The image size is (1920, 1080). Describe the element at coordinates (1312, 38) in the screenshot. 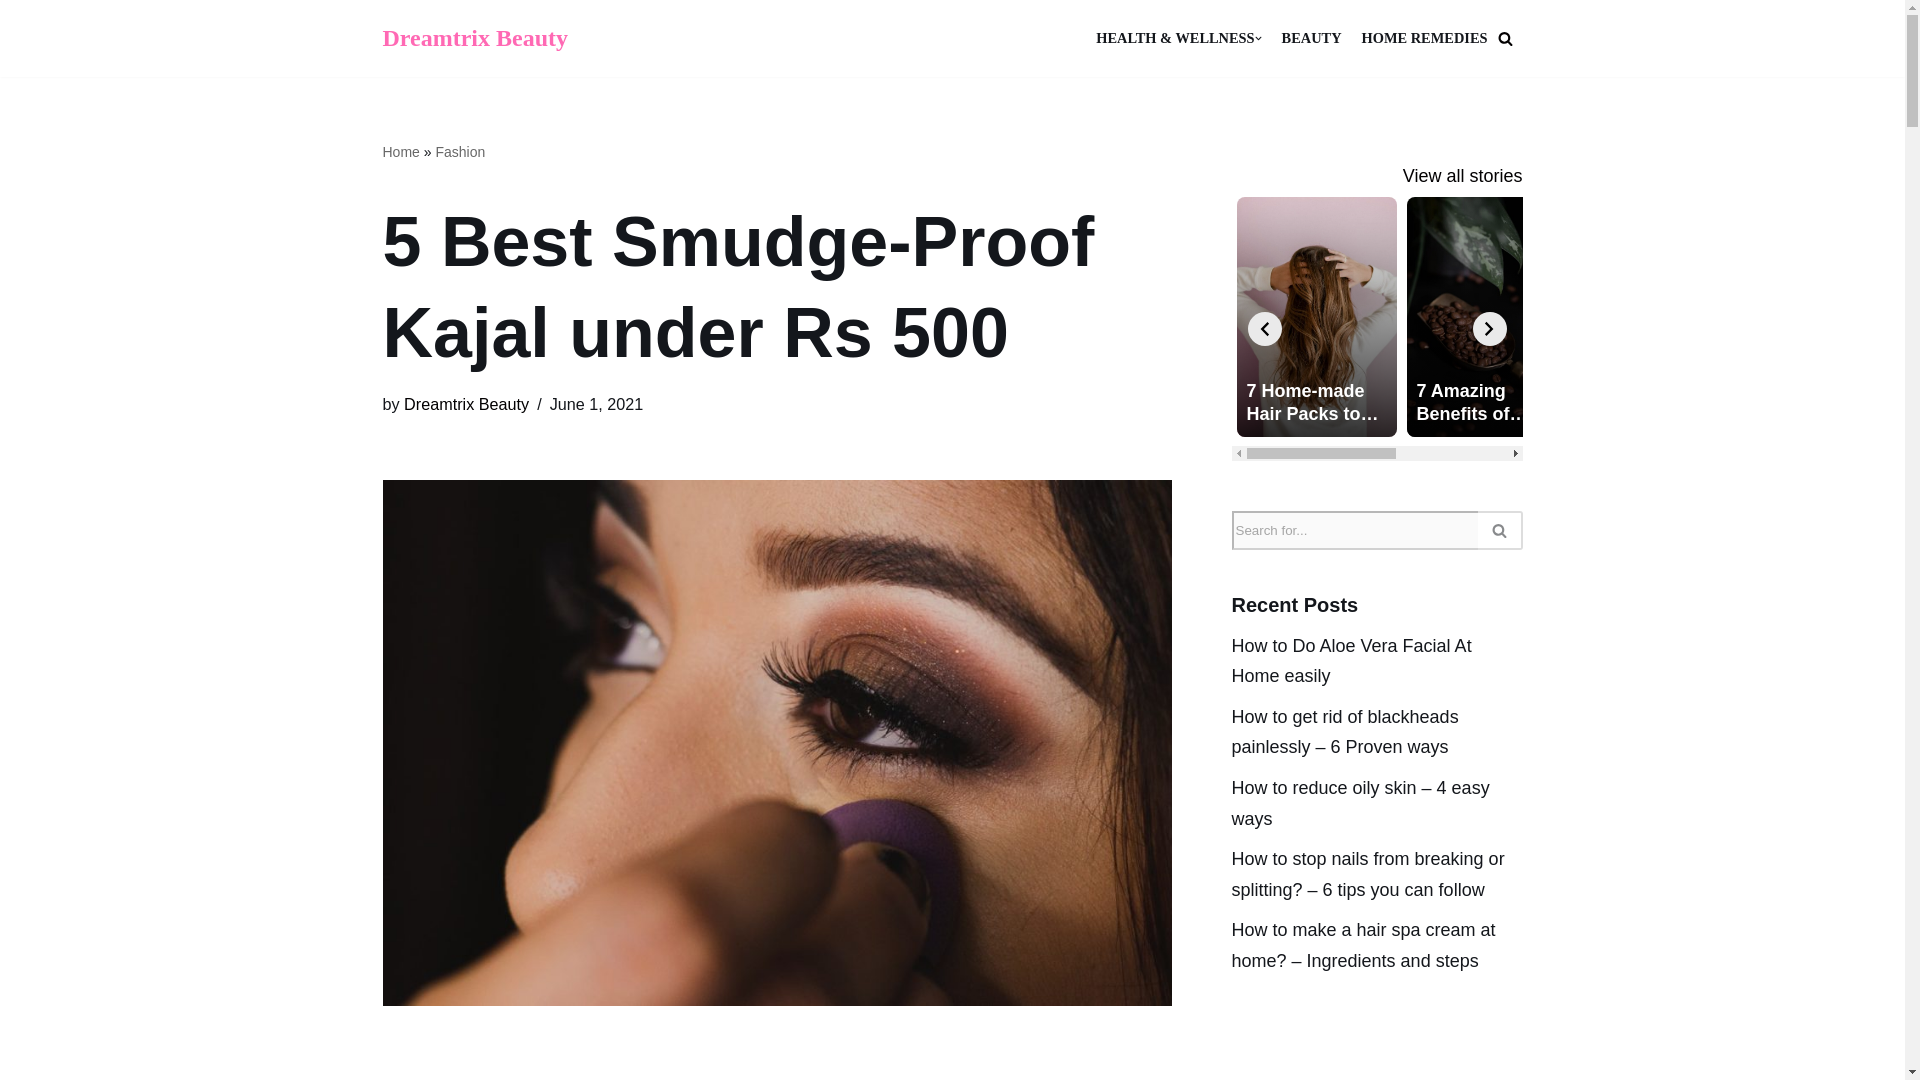

I see `BEAUTY` at that location.